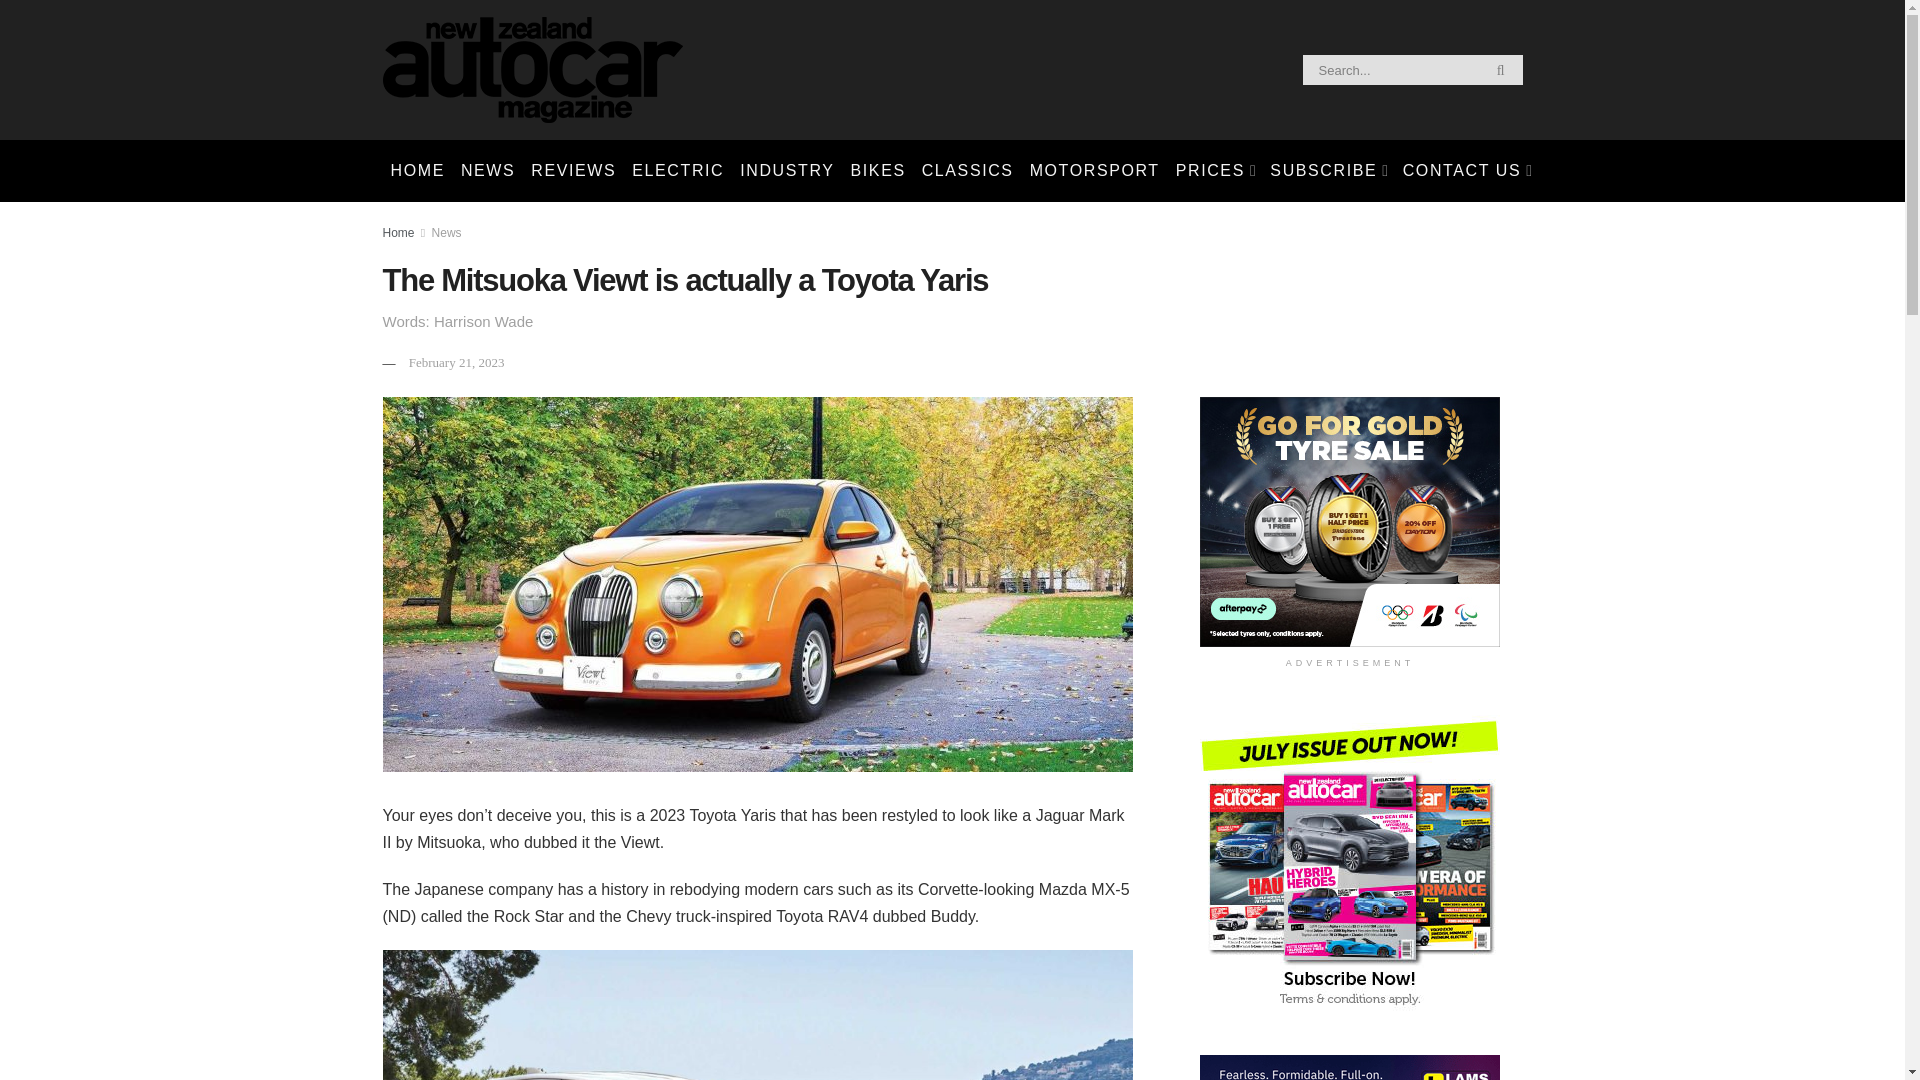  Describe the element at coordinates (678, 170) in the screenshot. I see `ELECTRIC` at that location.